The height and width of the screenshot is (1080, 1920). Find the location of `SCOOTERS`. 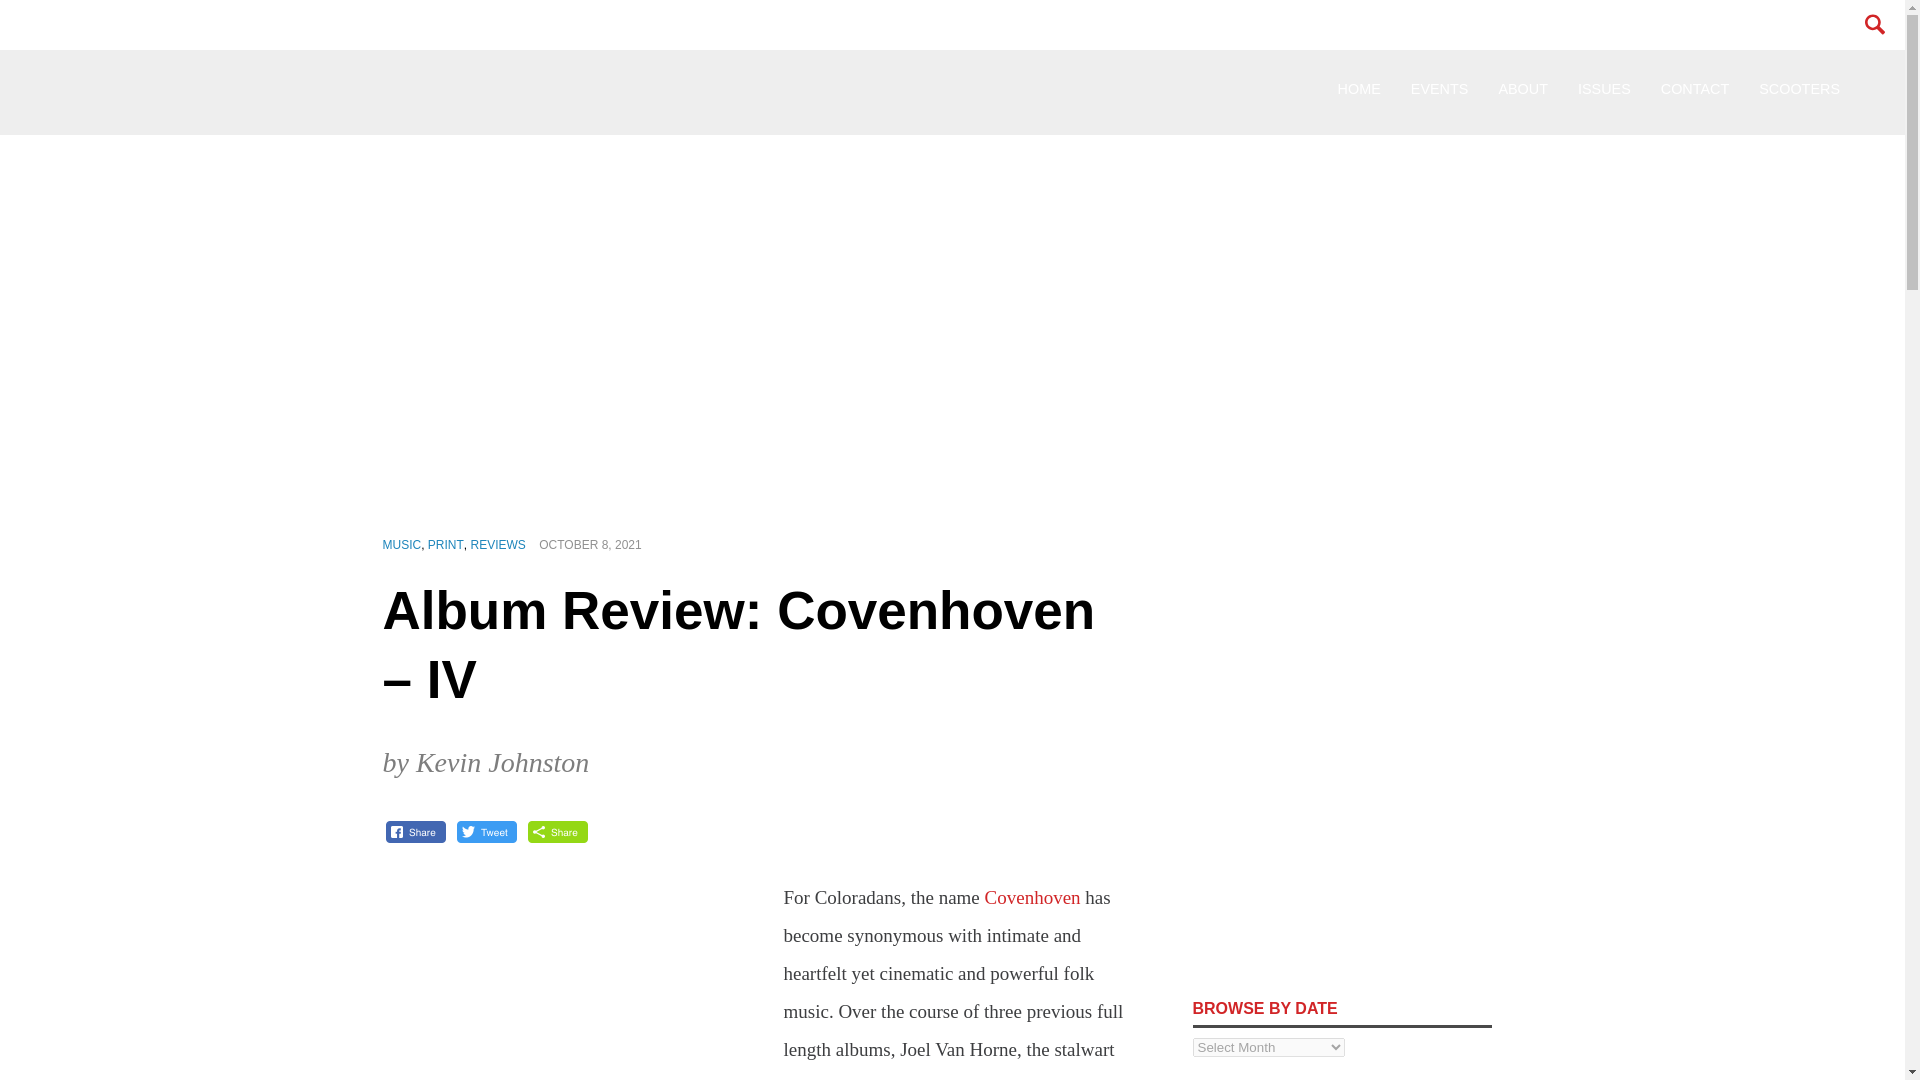

SCOOTERS is located at coordinates (1798, 89).